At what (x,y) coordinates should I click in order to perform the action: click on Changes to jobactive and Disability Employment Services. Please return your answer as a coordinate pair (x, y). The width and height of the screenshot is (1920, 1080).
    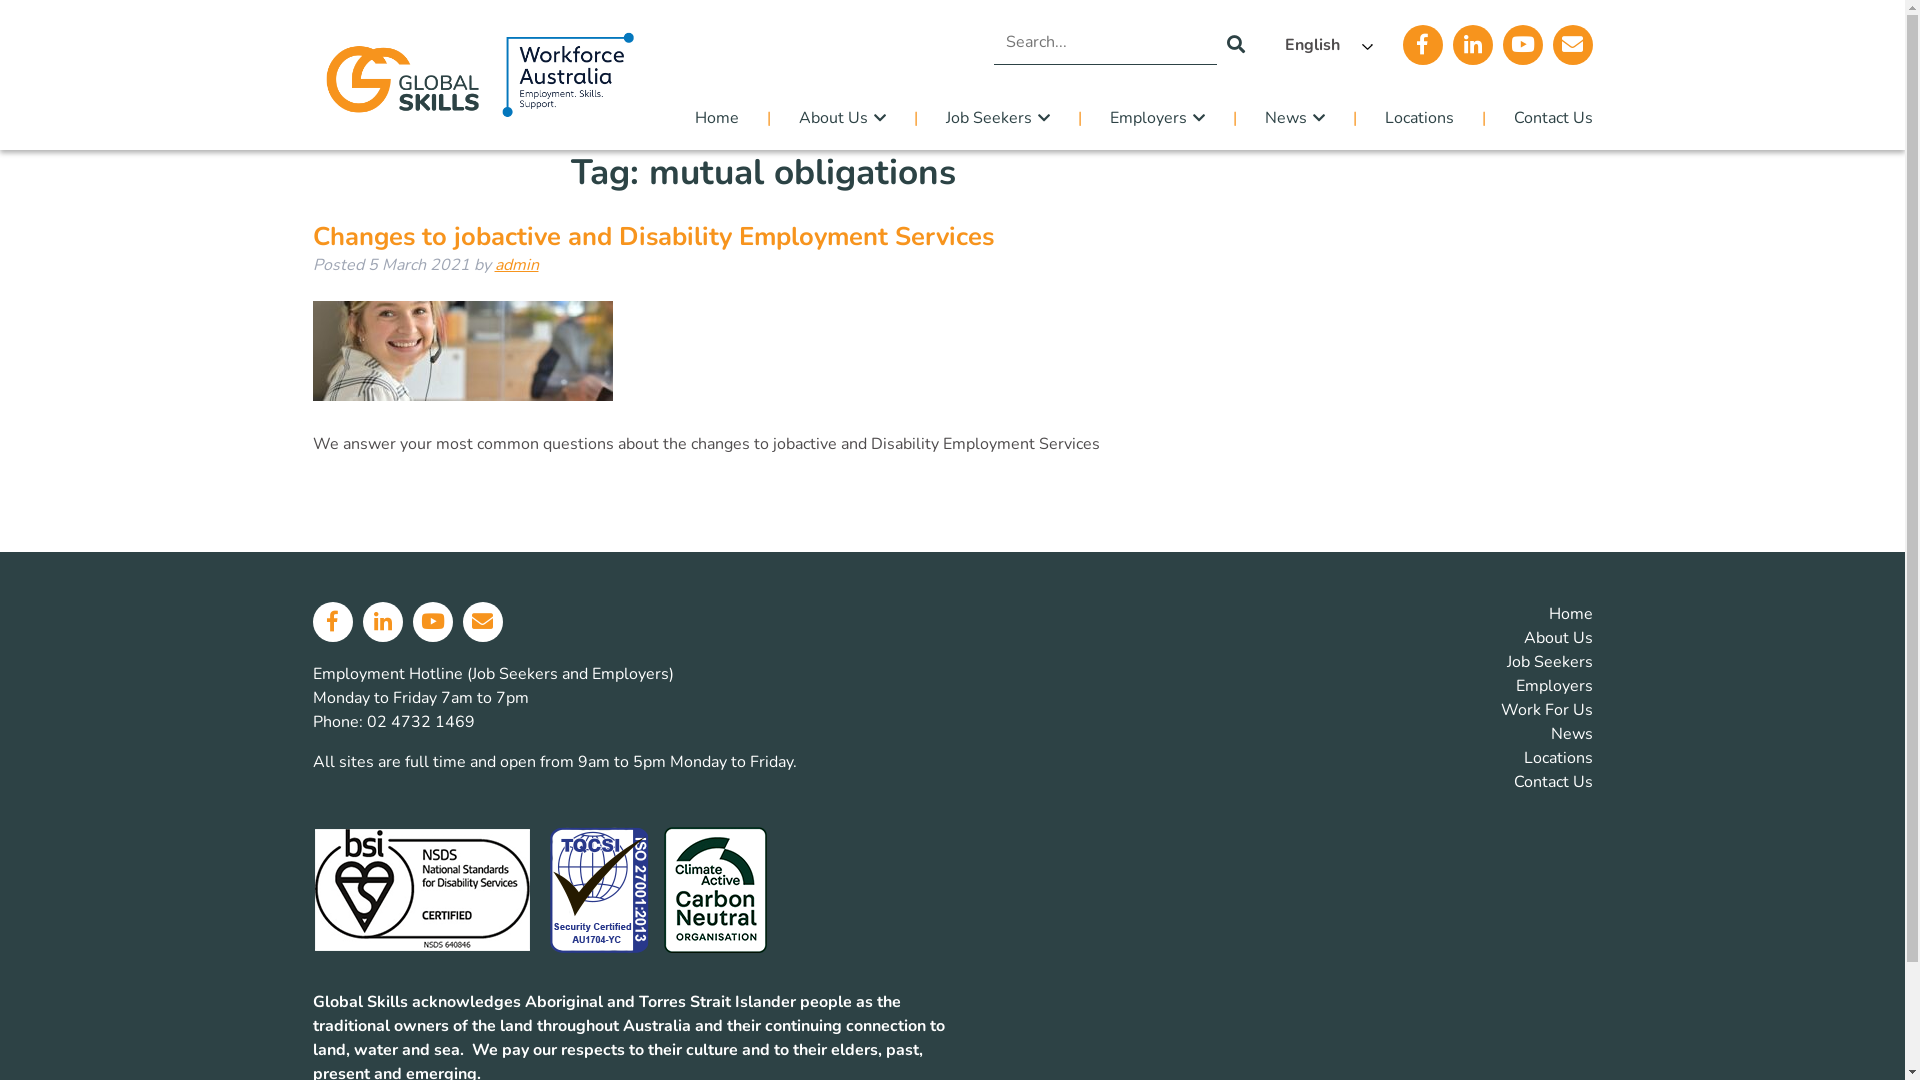
    Looking at the image, I should click on (652, 236).